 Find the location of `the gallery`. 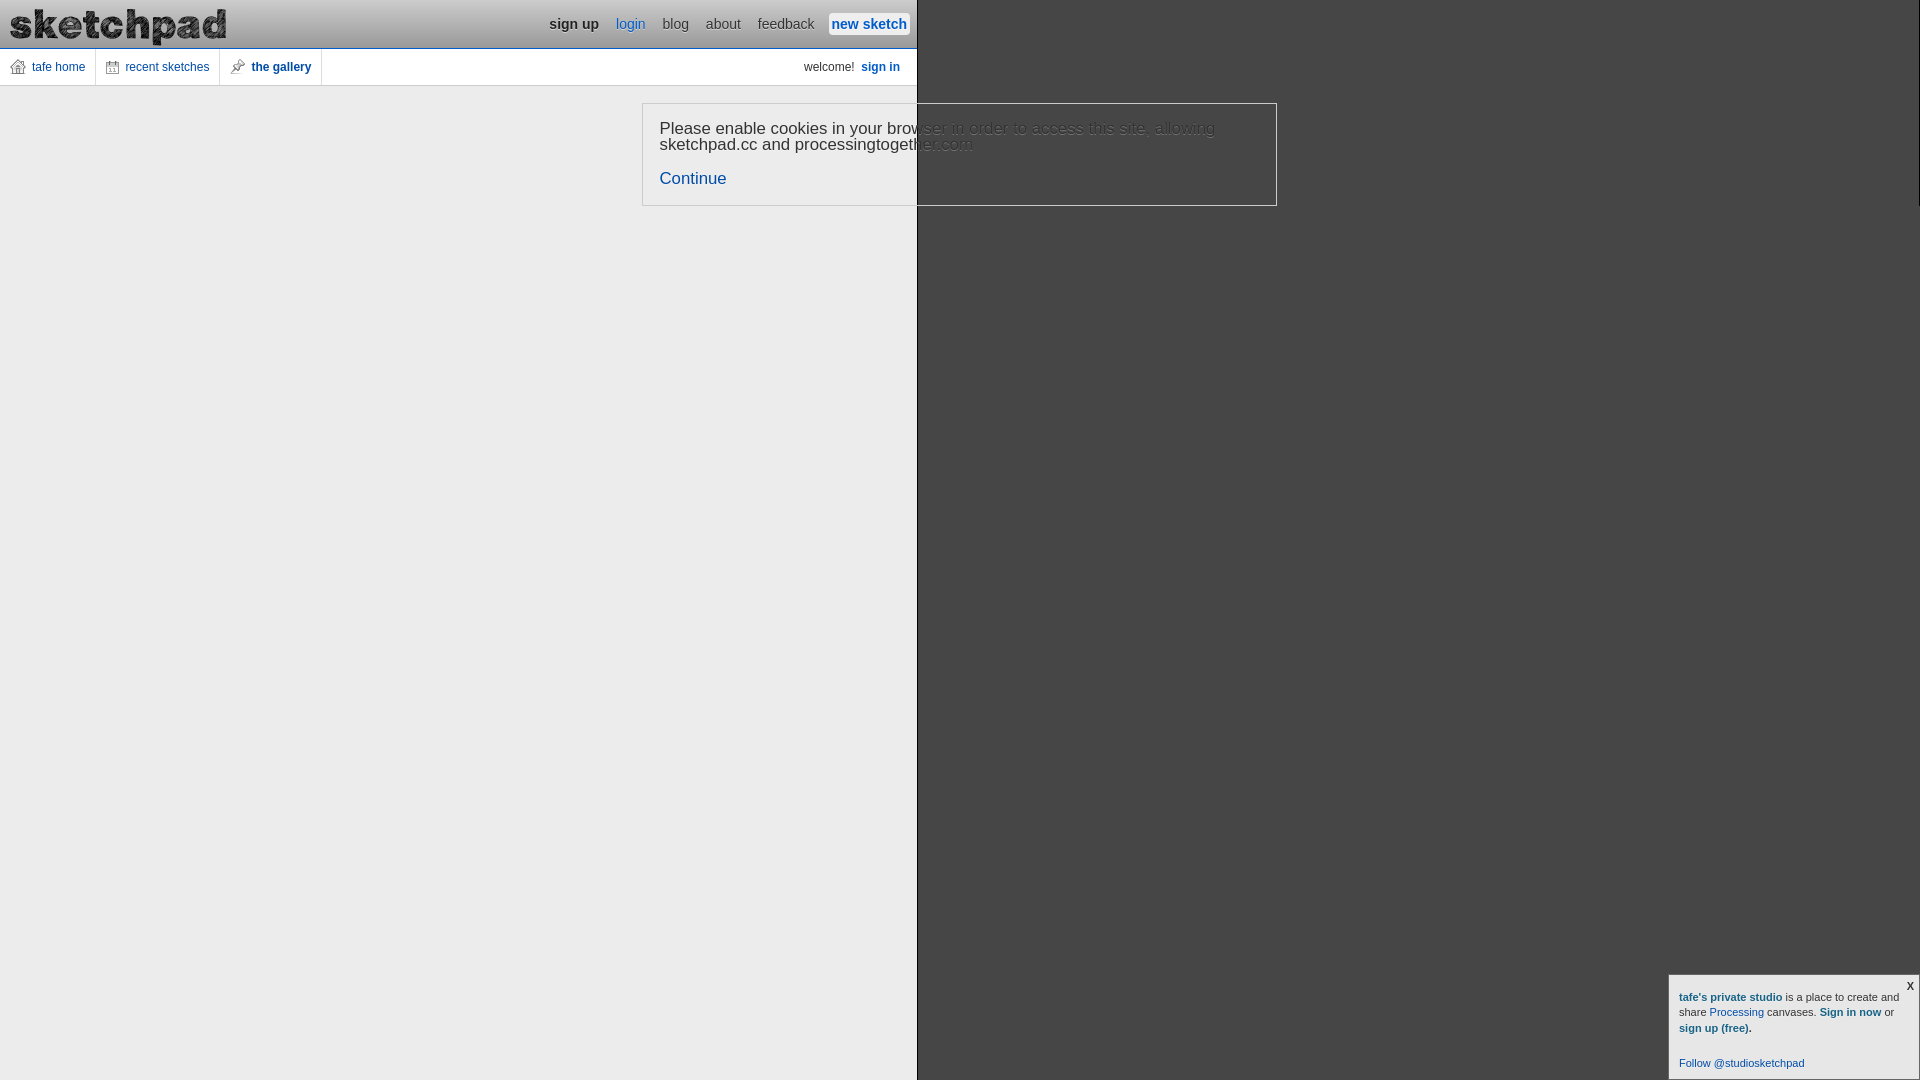

the gallery is located at coordinates (271, 67).